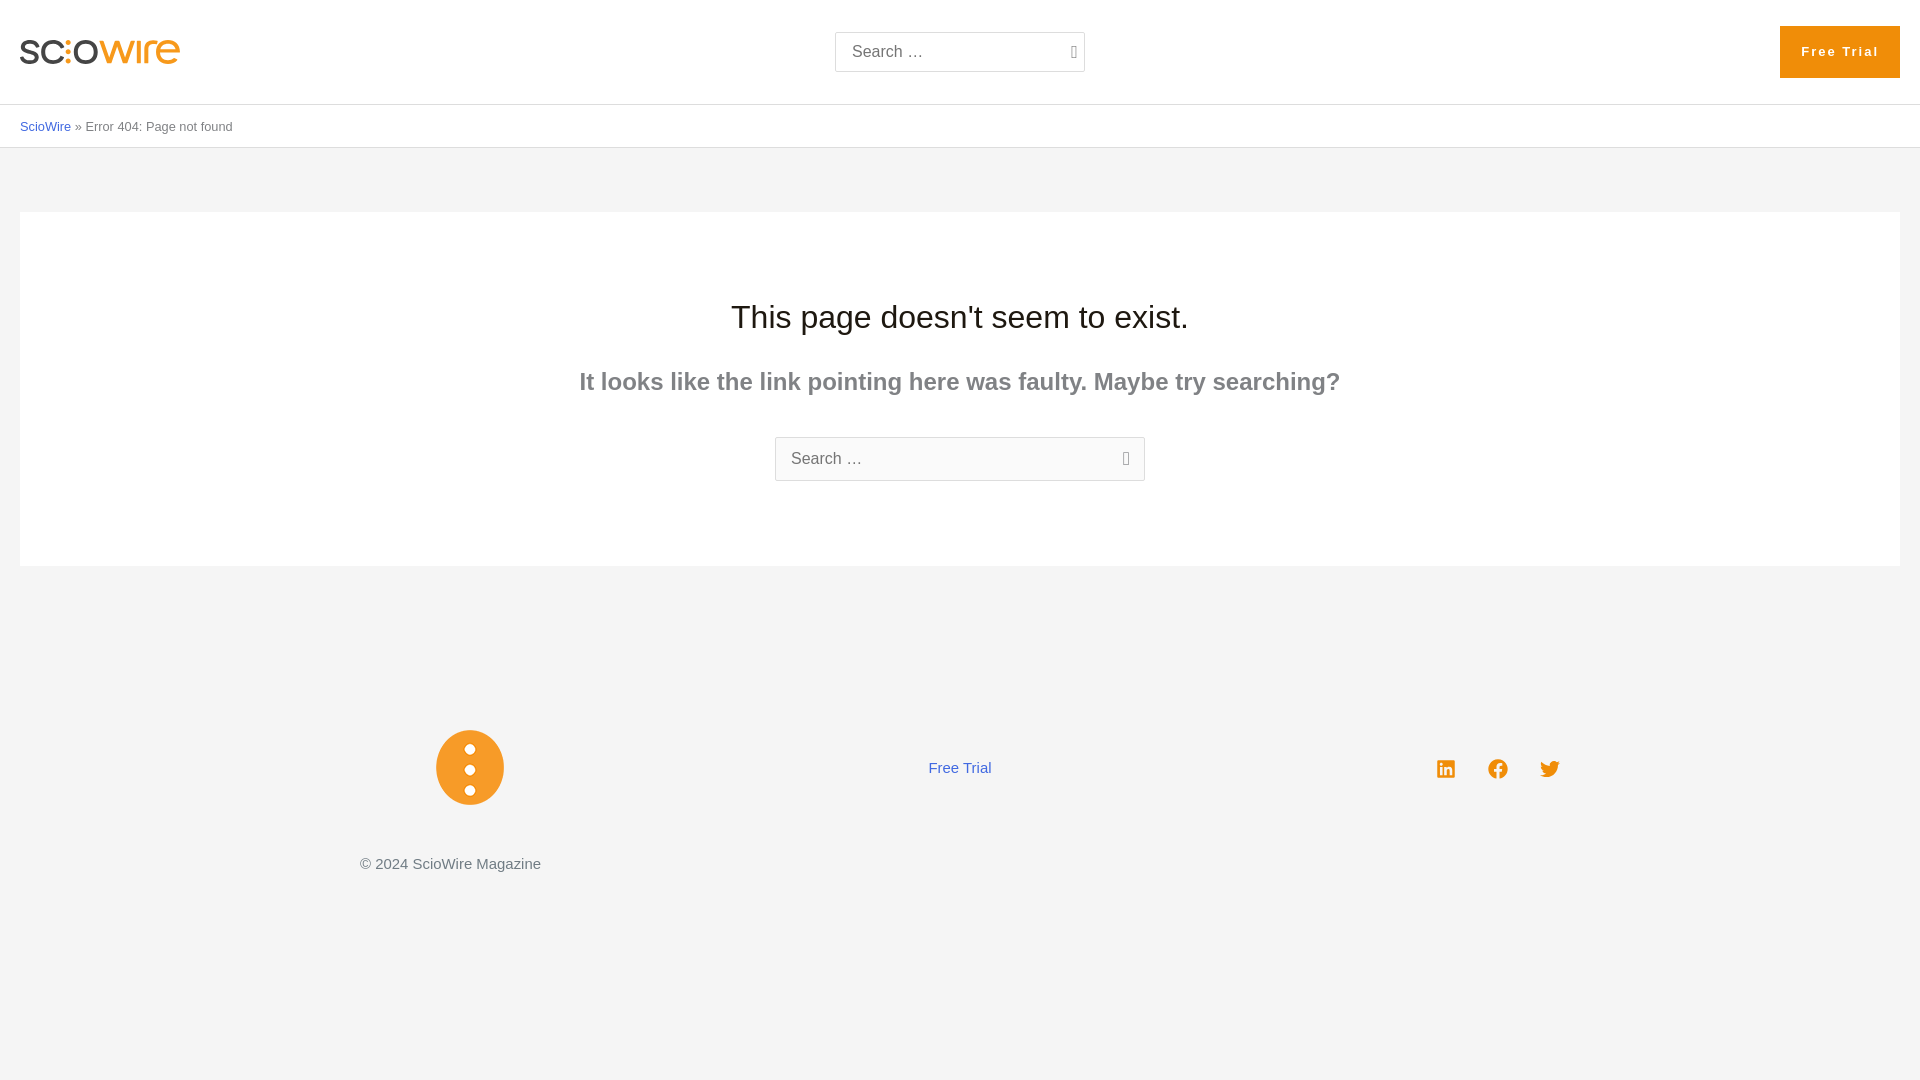 This screenshot has width=1920, height=1080. I want to click on ScioWire, so click(45, 126).